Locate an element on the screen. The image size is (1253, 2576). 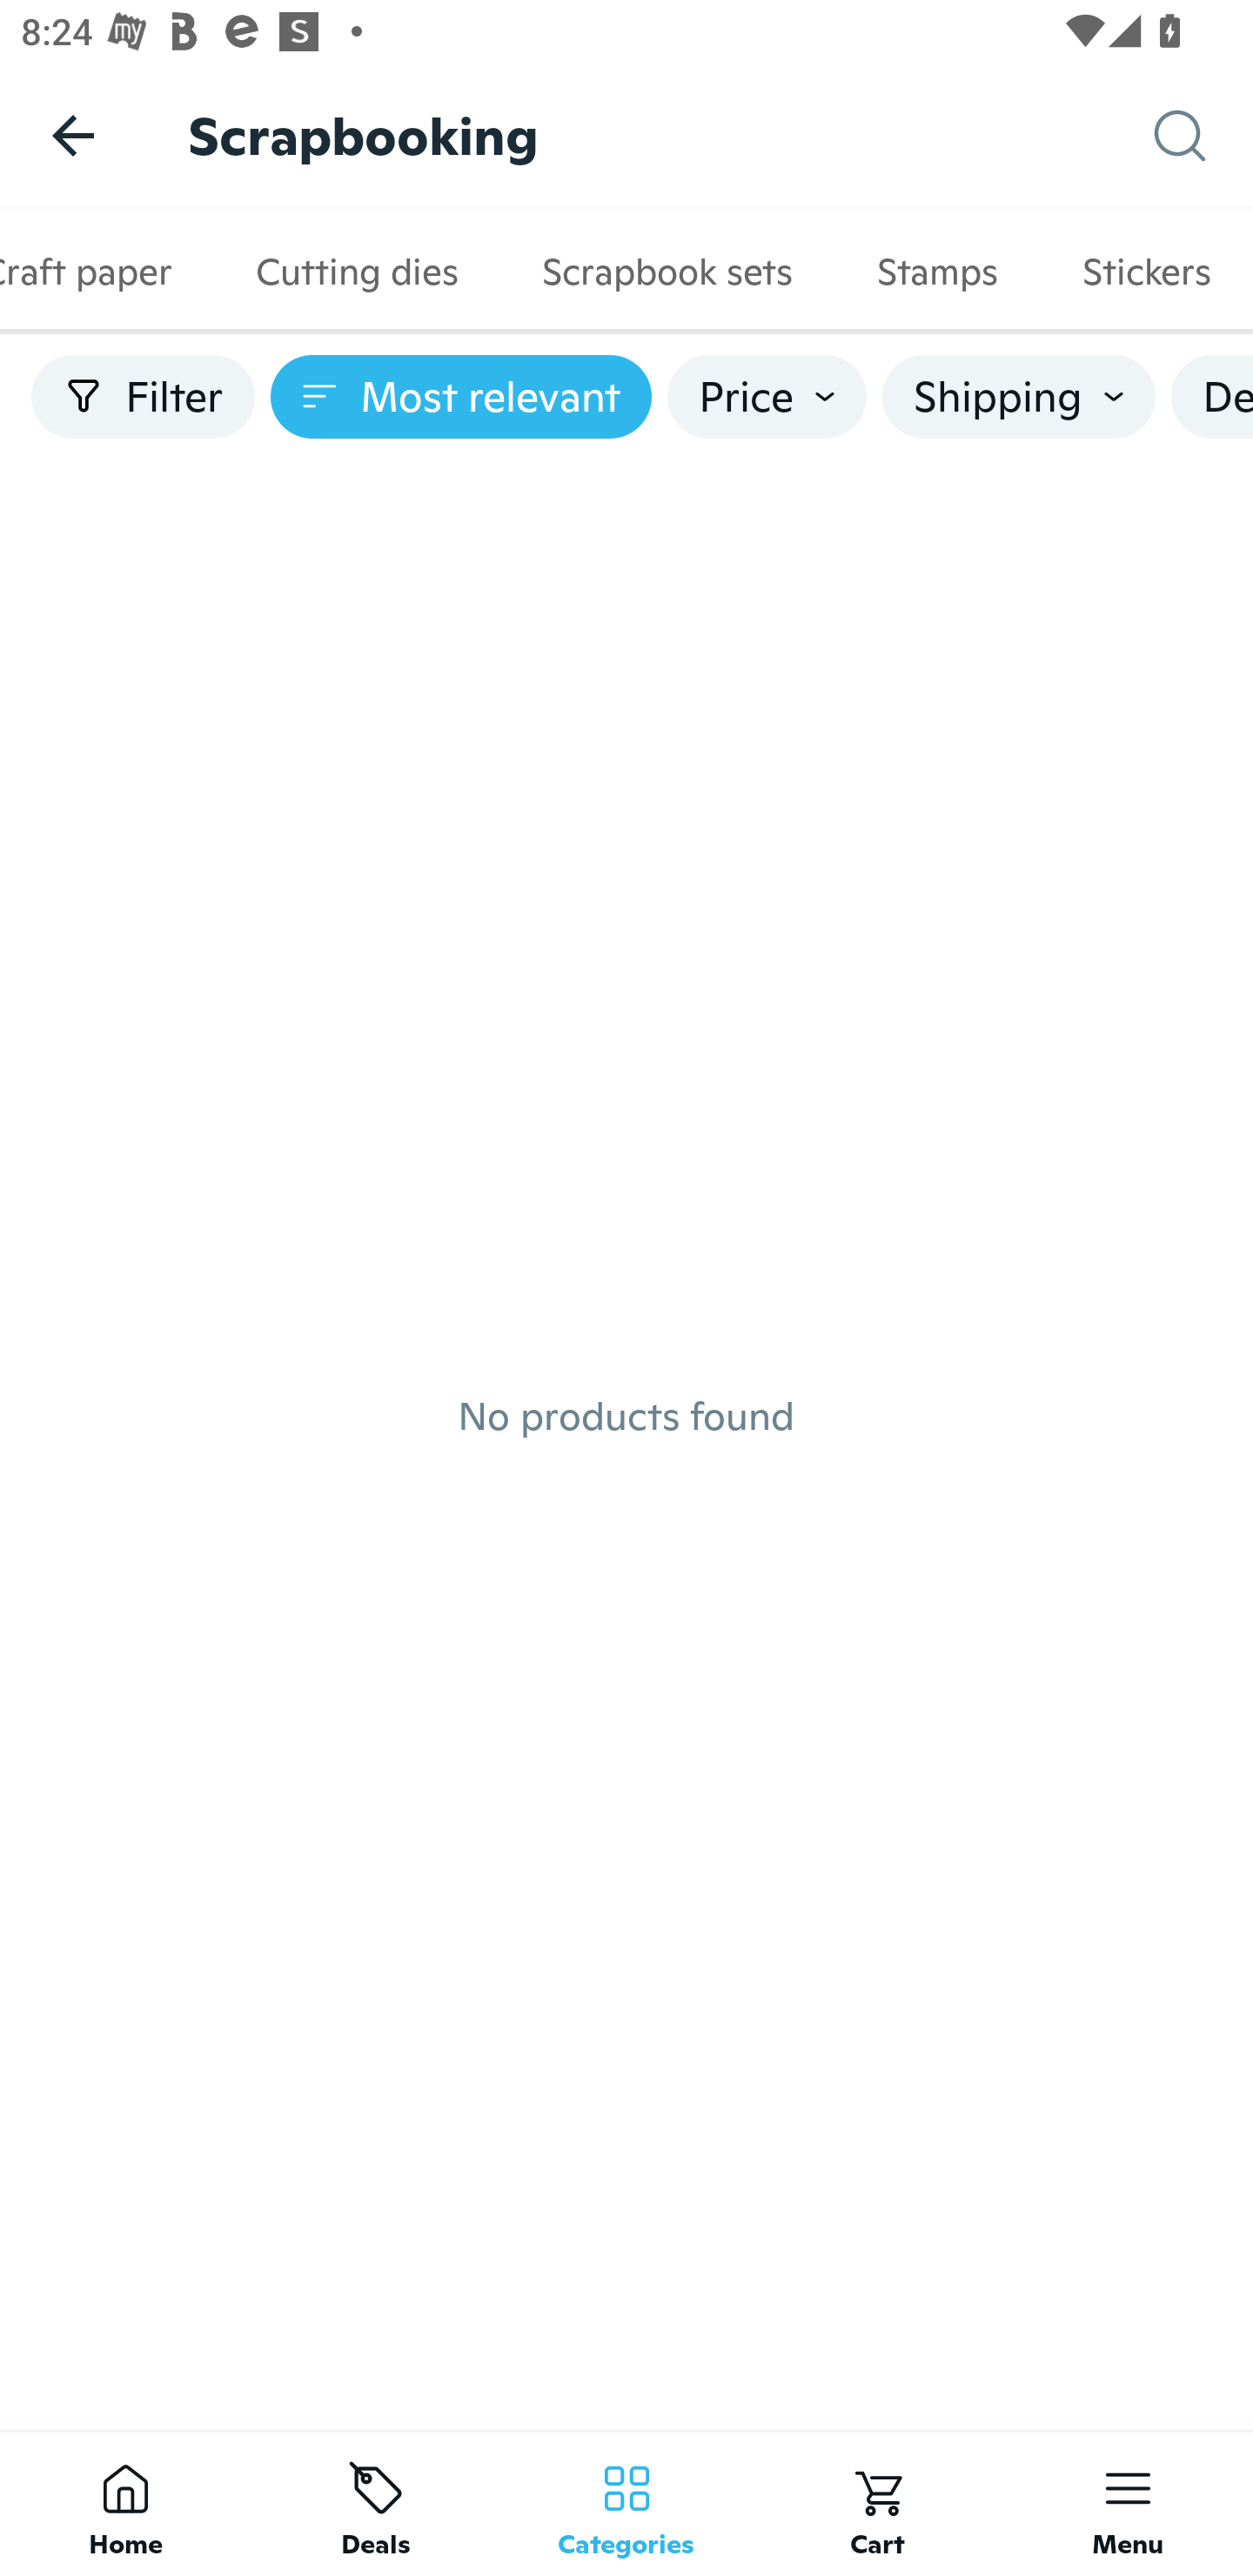
Deals is located at coordinates (376, 2503).